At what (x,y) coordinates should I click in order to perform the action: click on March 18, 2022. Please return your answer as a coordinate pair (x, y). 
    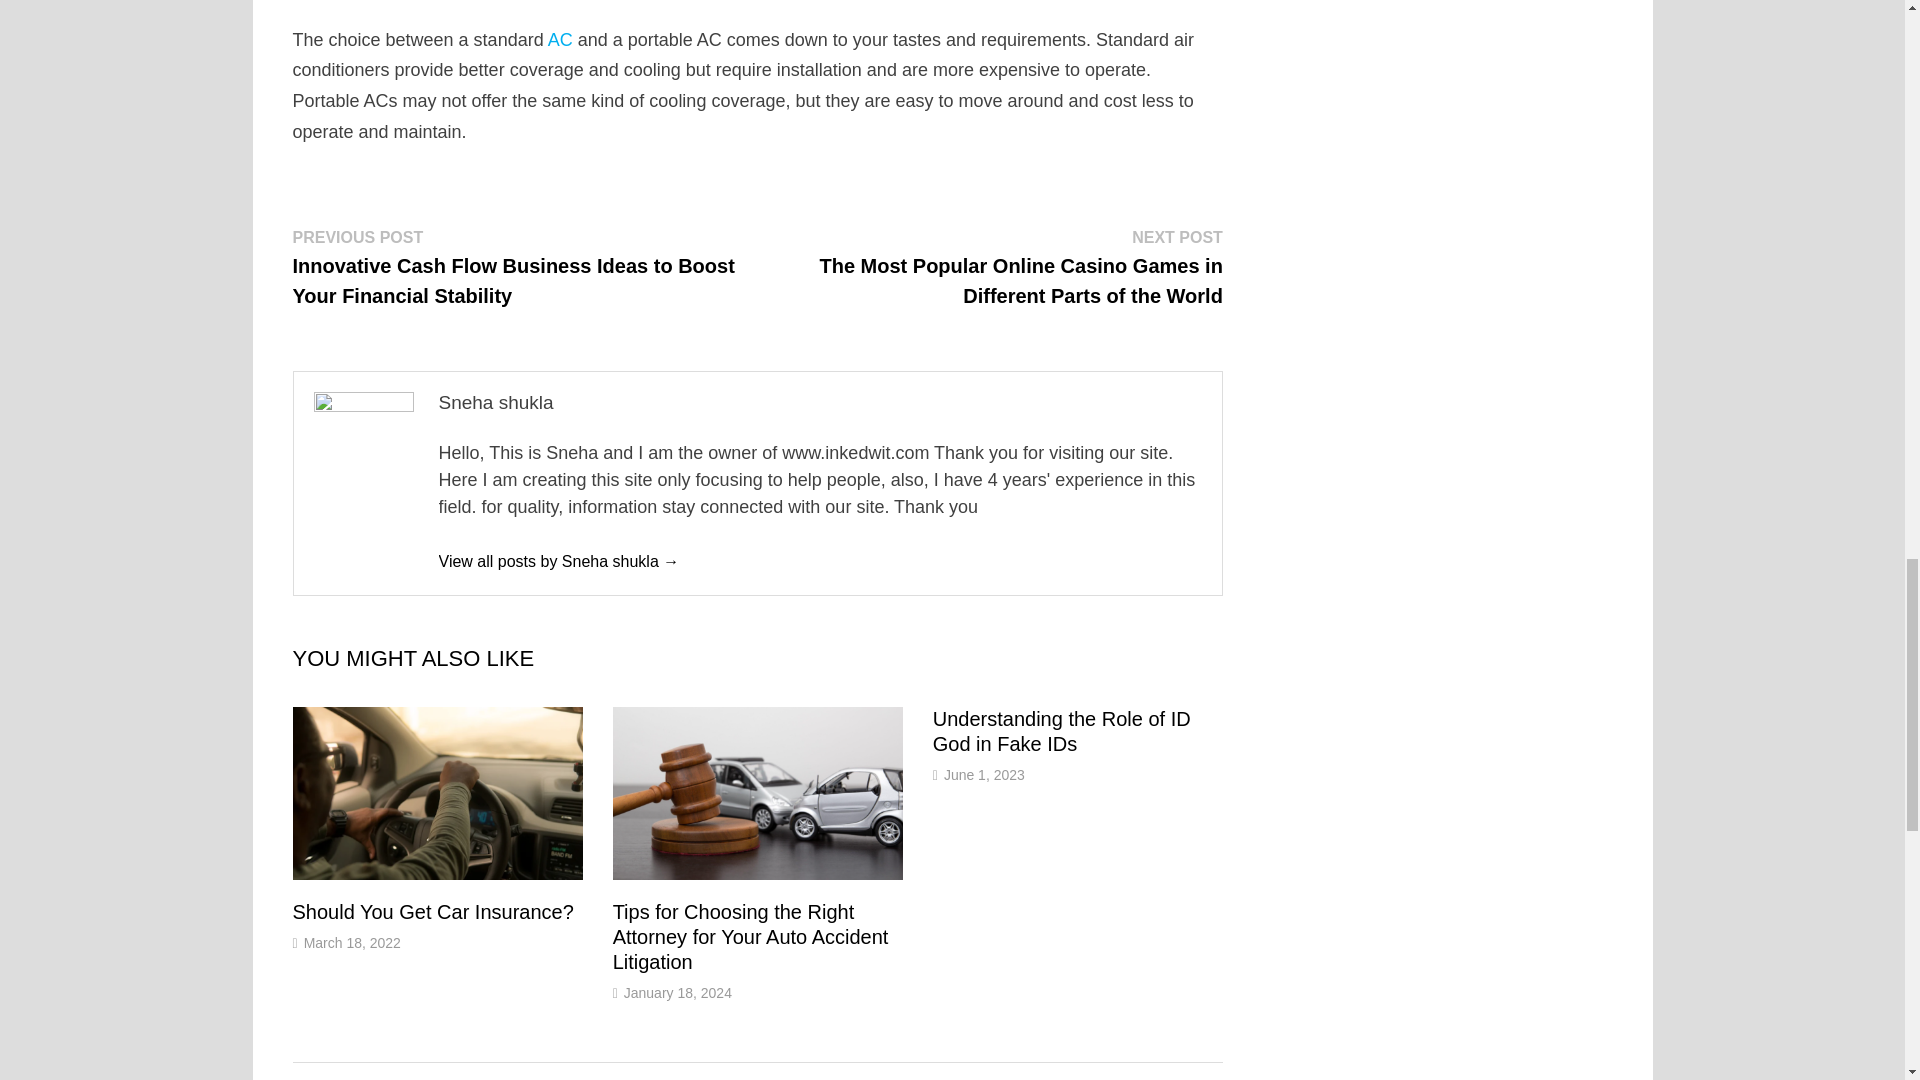
    Looking at the image, I should click on (352, 943).